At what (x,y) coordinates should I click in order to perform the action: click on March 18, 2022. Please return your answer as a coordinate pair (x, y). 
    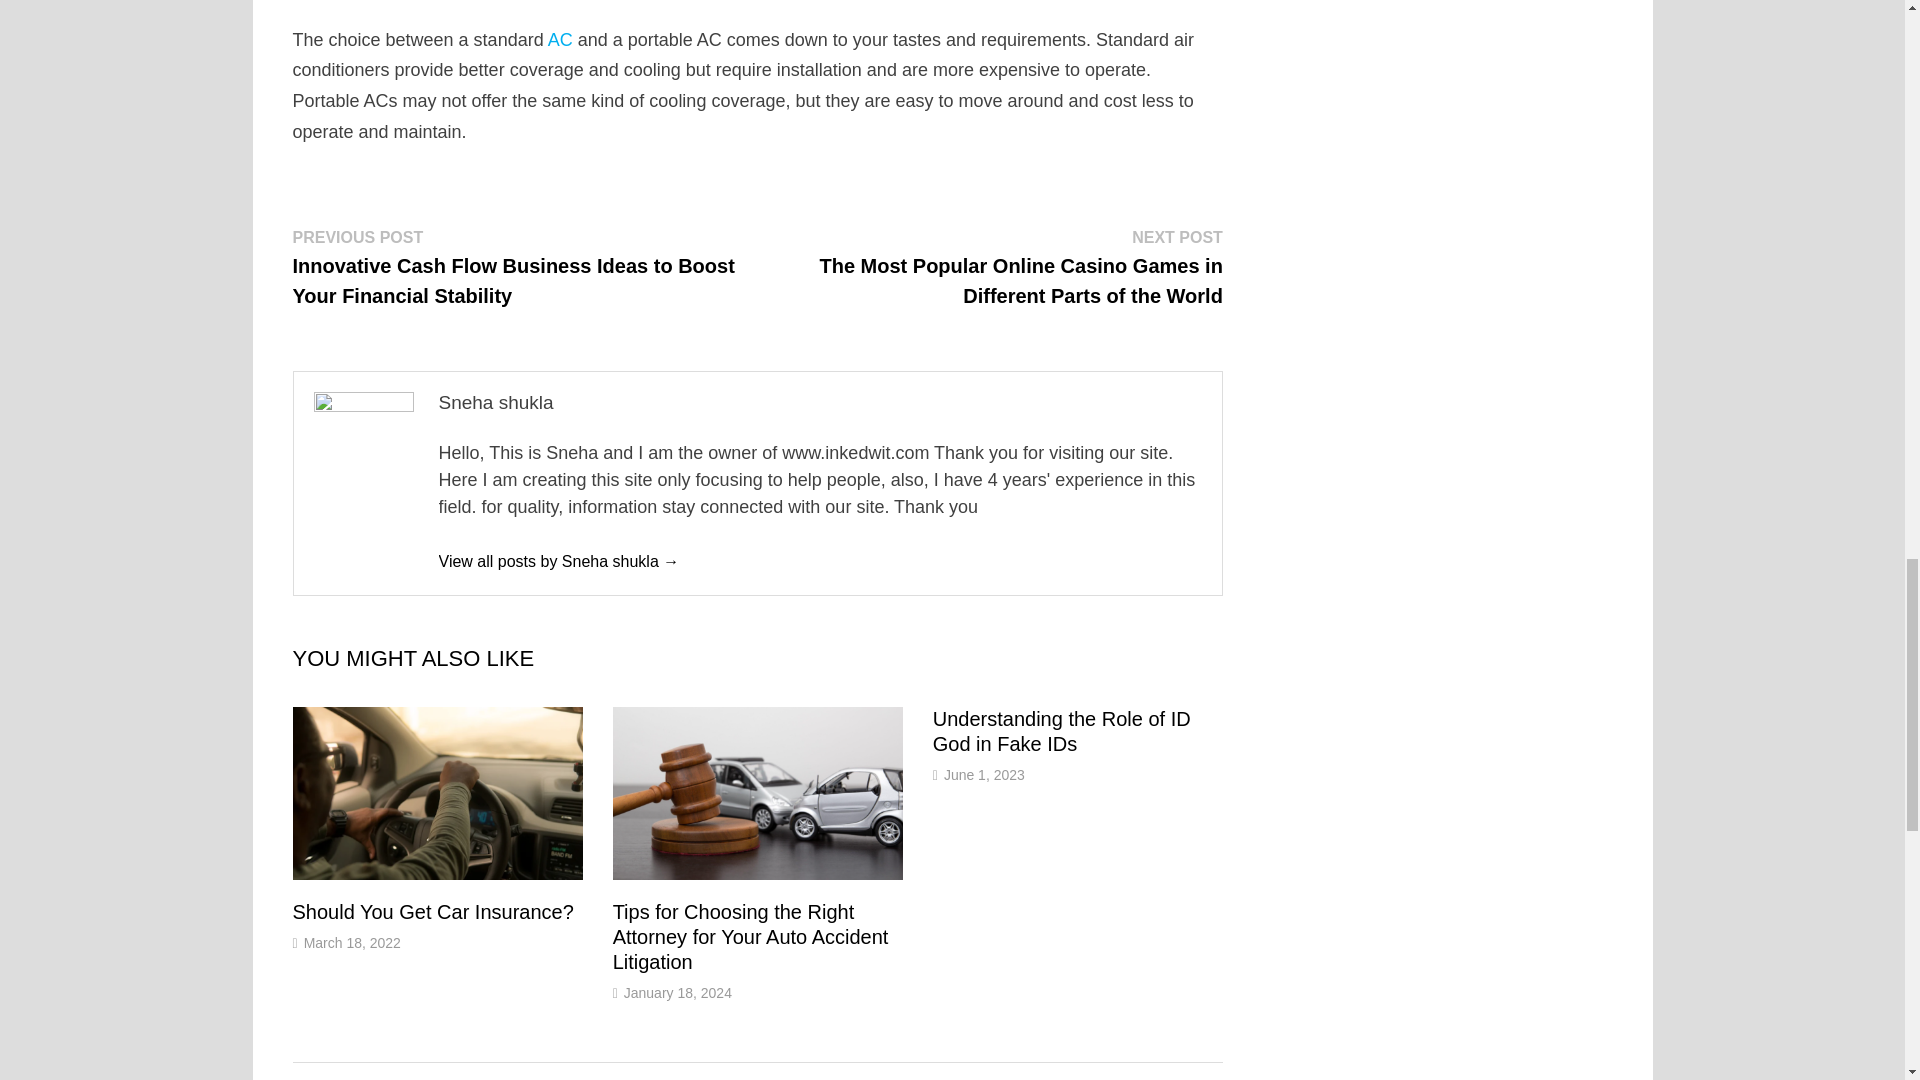
    Looking at the image, I should click on (352, 943).